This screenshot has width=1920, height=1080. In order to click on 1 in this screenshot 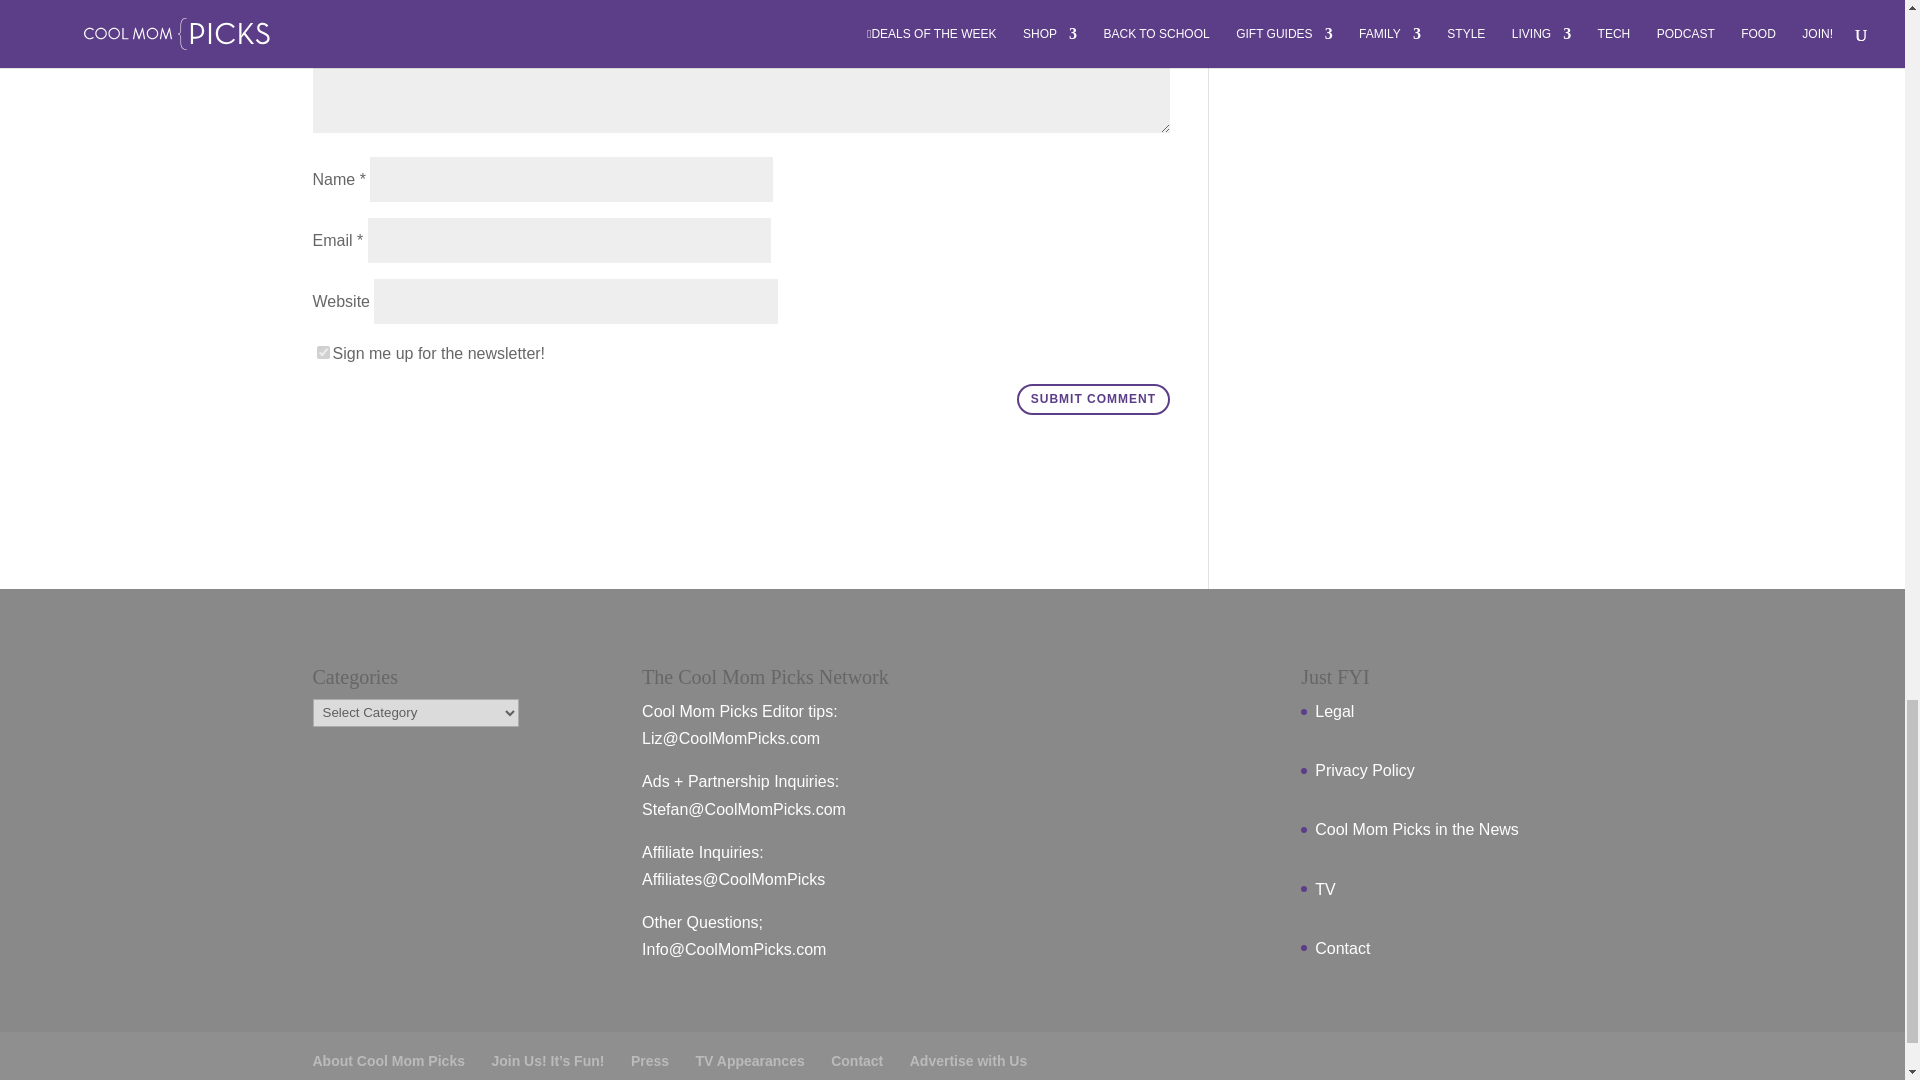, I will do `click(322, 352)`.